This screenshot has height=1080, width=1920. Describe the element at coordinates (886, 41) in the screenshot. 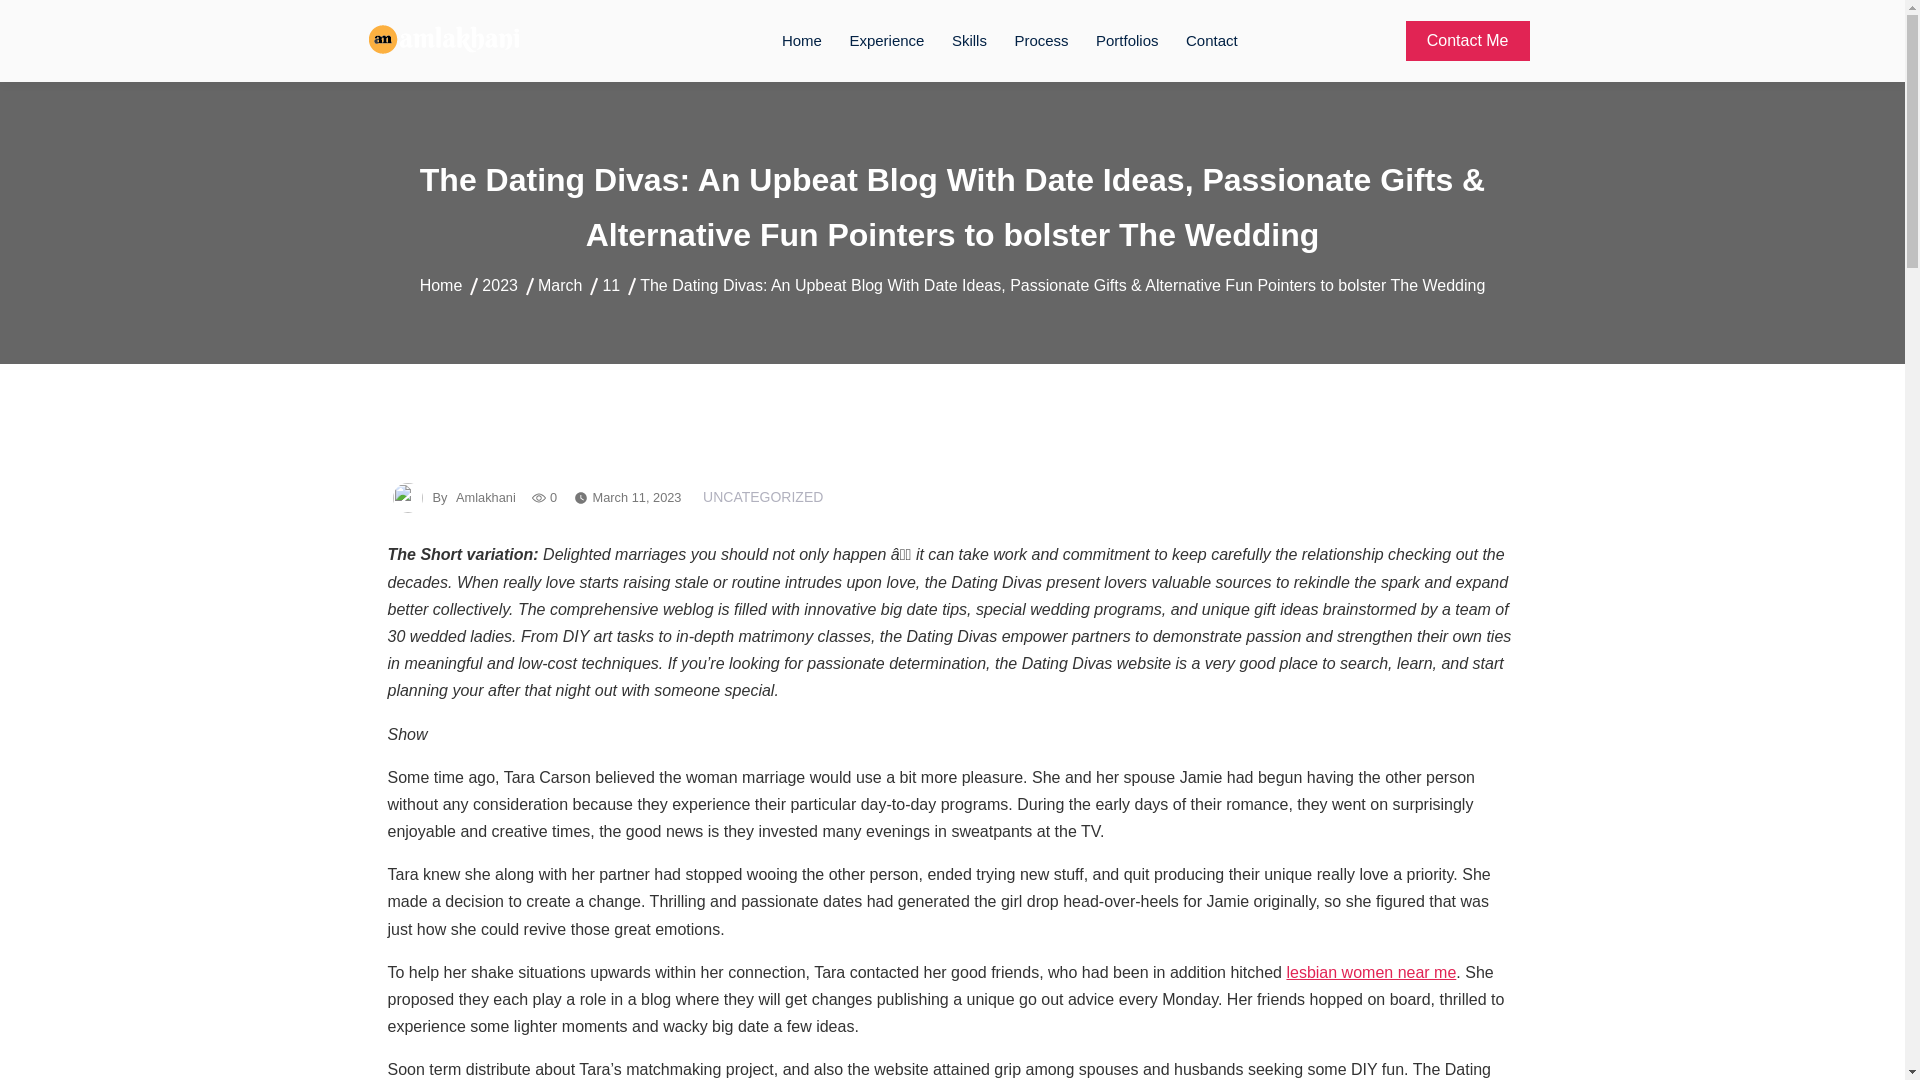

I see `Experience` at that location.